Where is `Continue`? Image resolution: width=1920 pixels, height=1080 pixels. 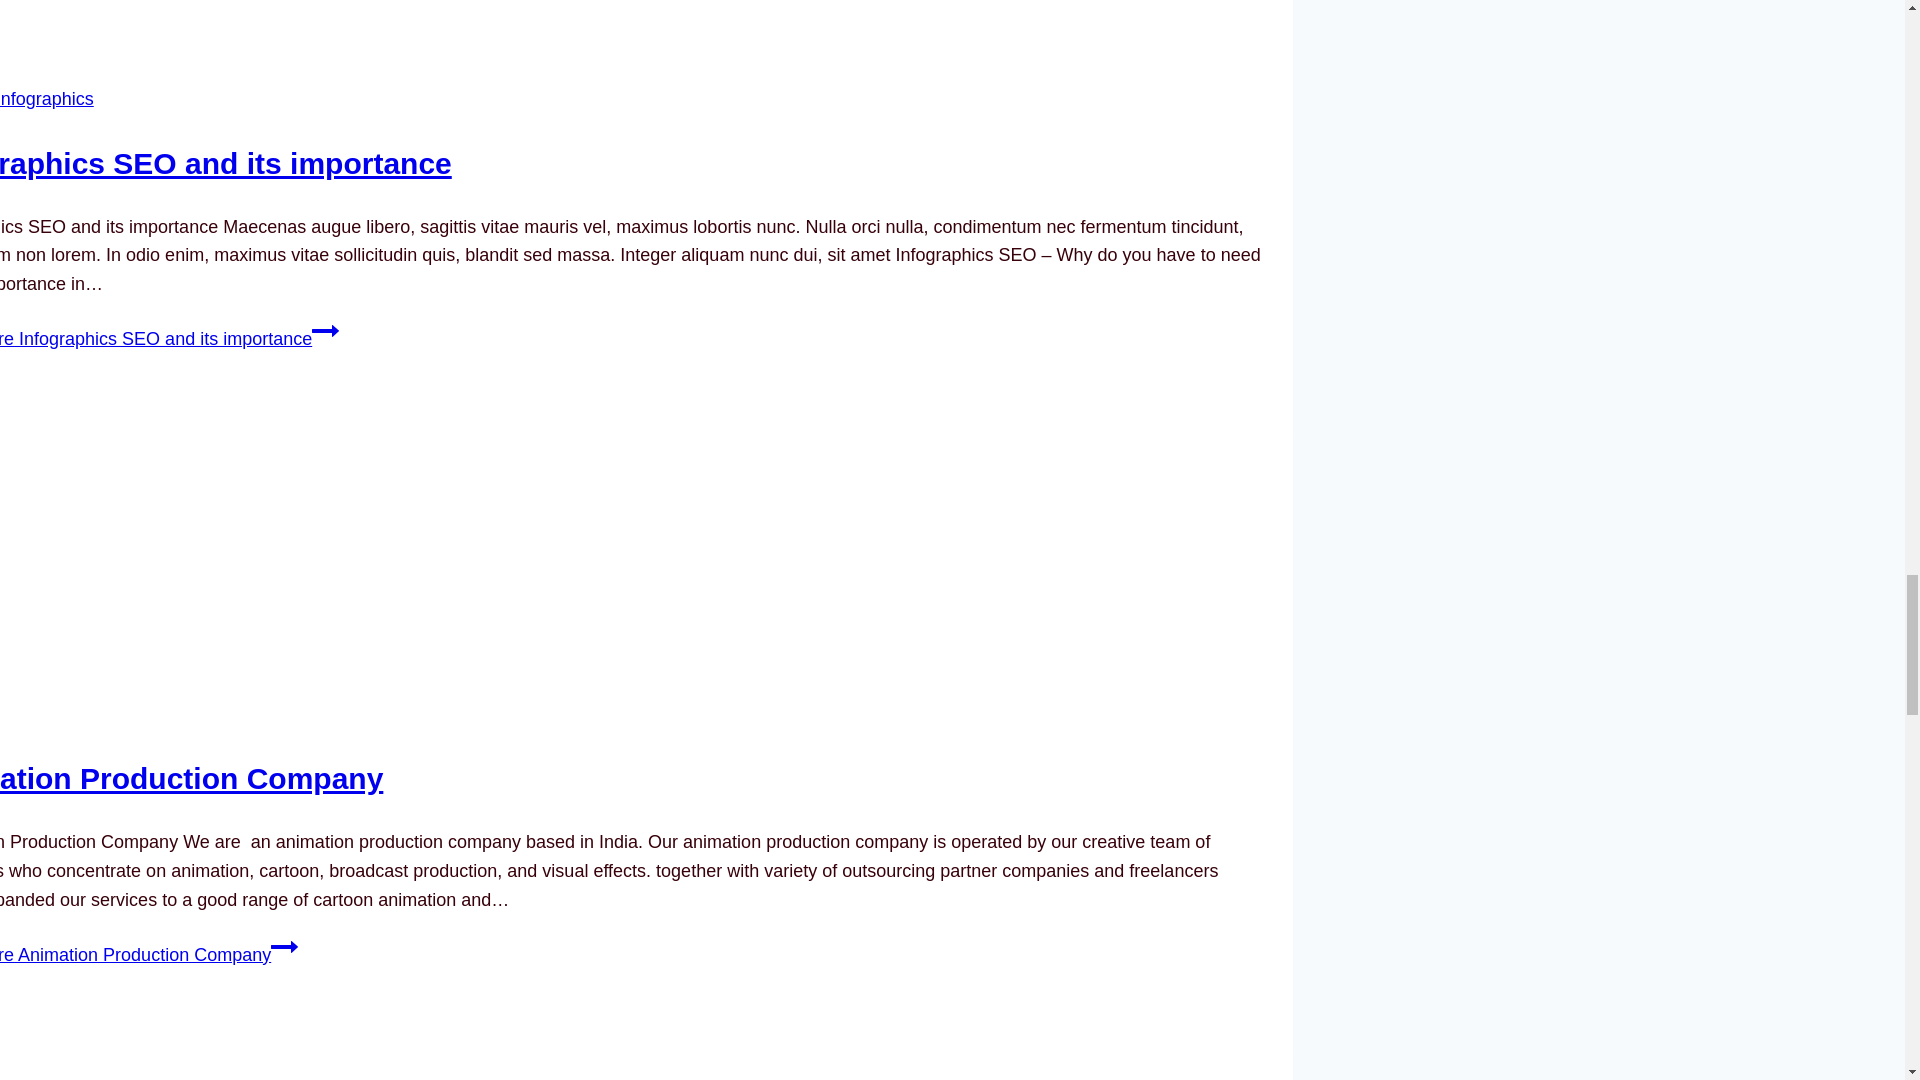
Continue is located at coordinates (325, 330).